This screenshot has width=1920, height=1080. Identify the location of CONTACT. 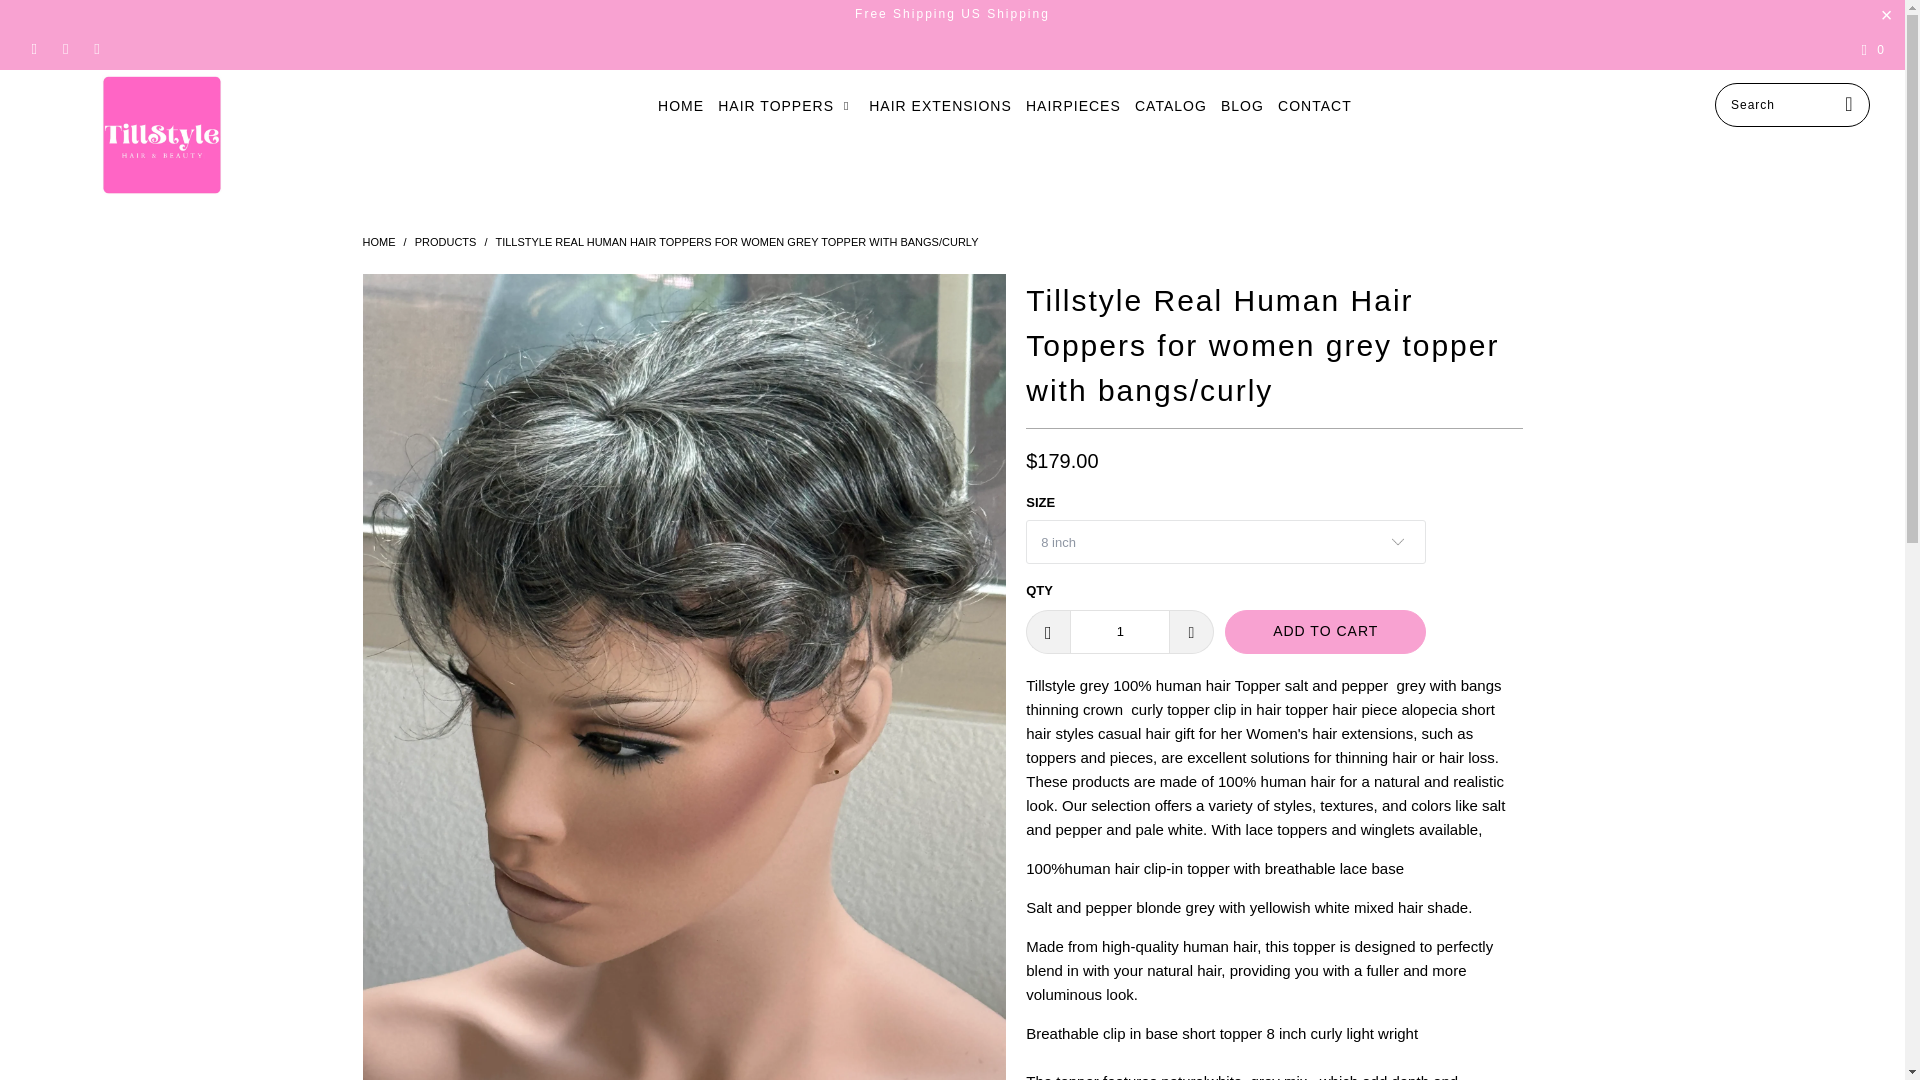
(1314, 106).